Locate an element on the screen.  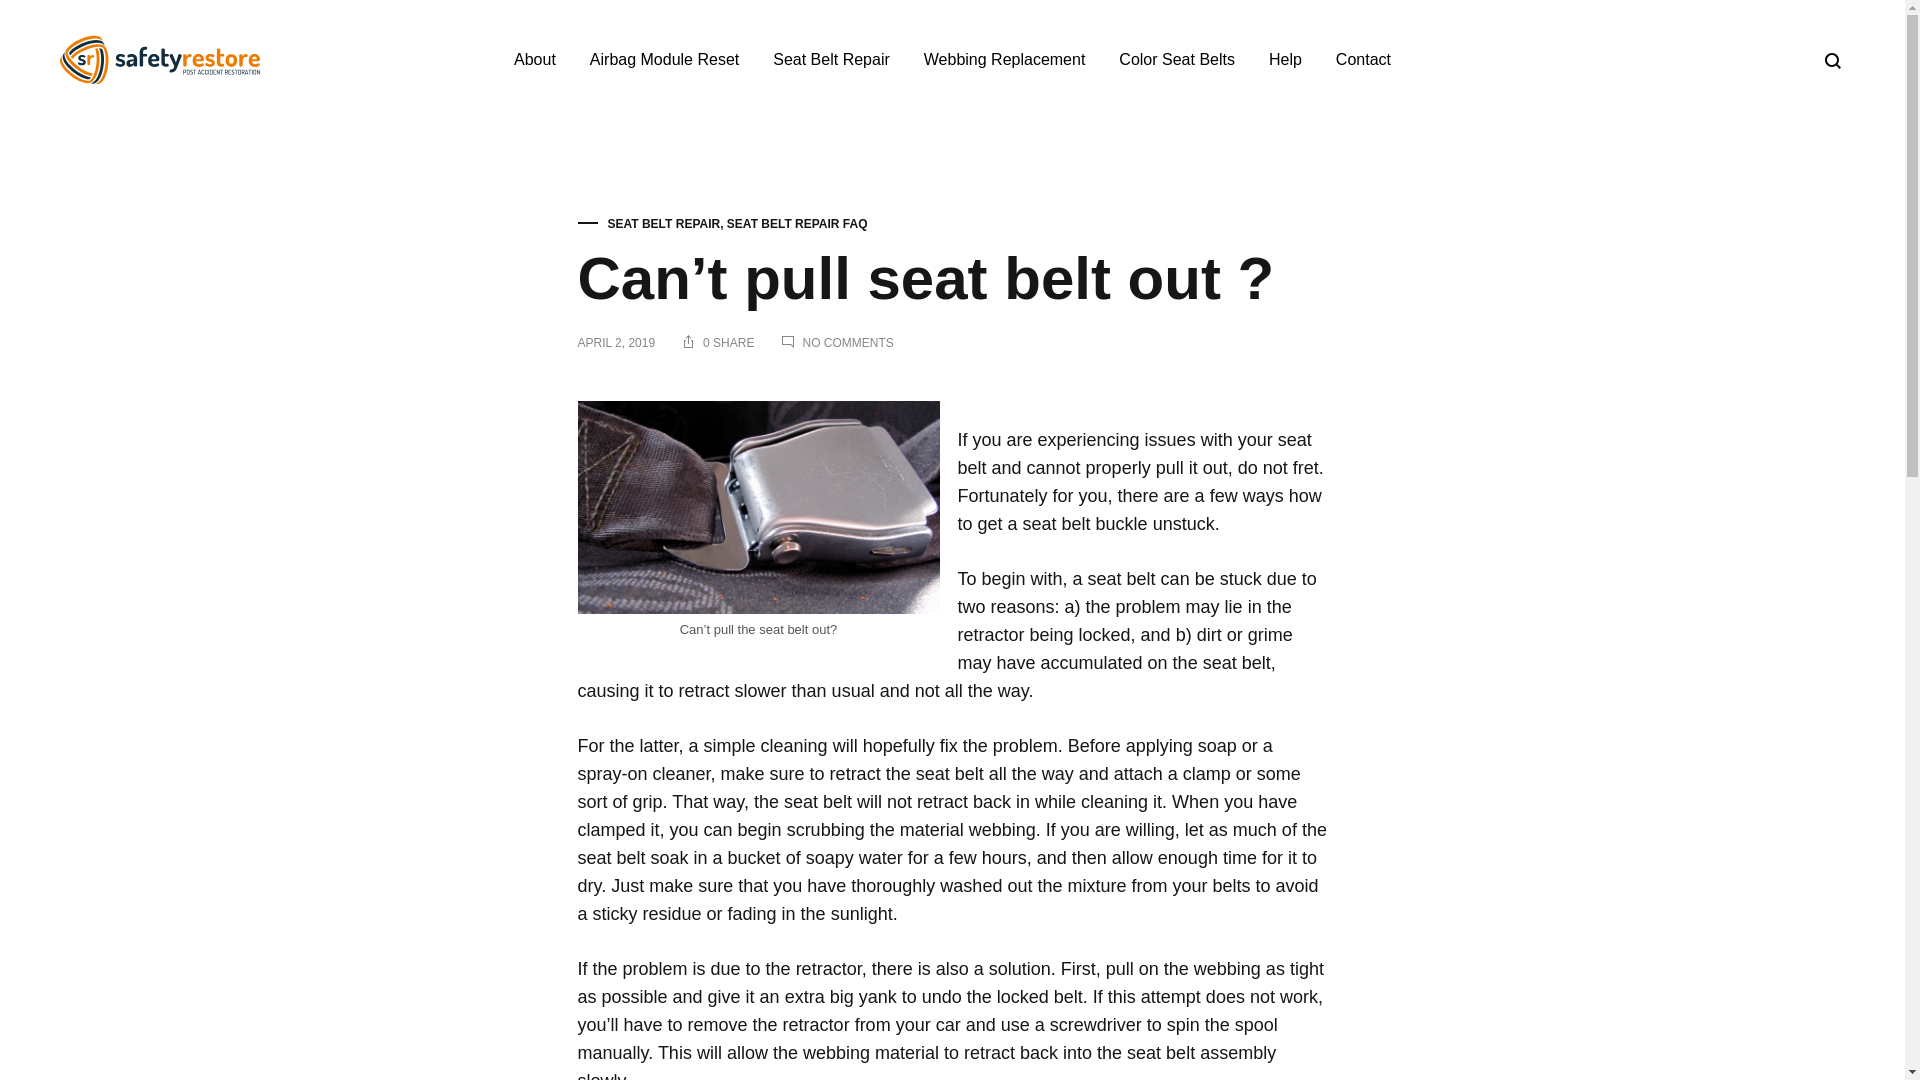
Color Seat Belts is located at coordinates (1176, 60).